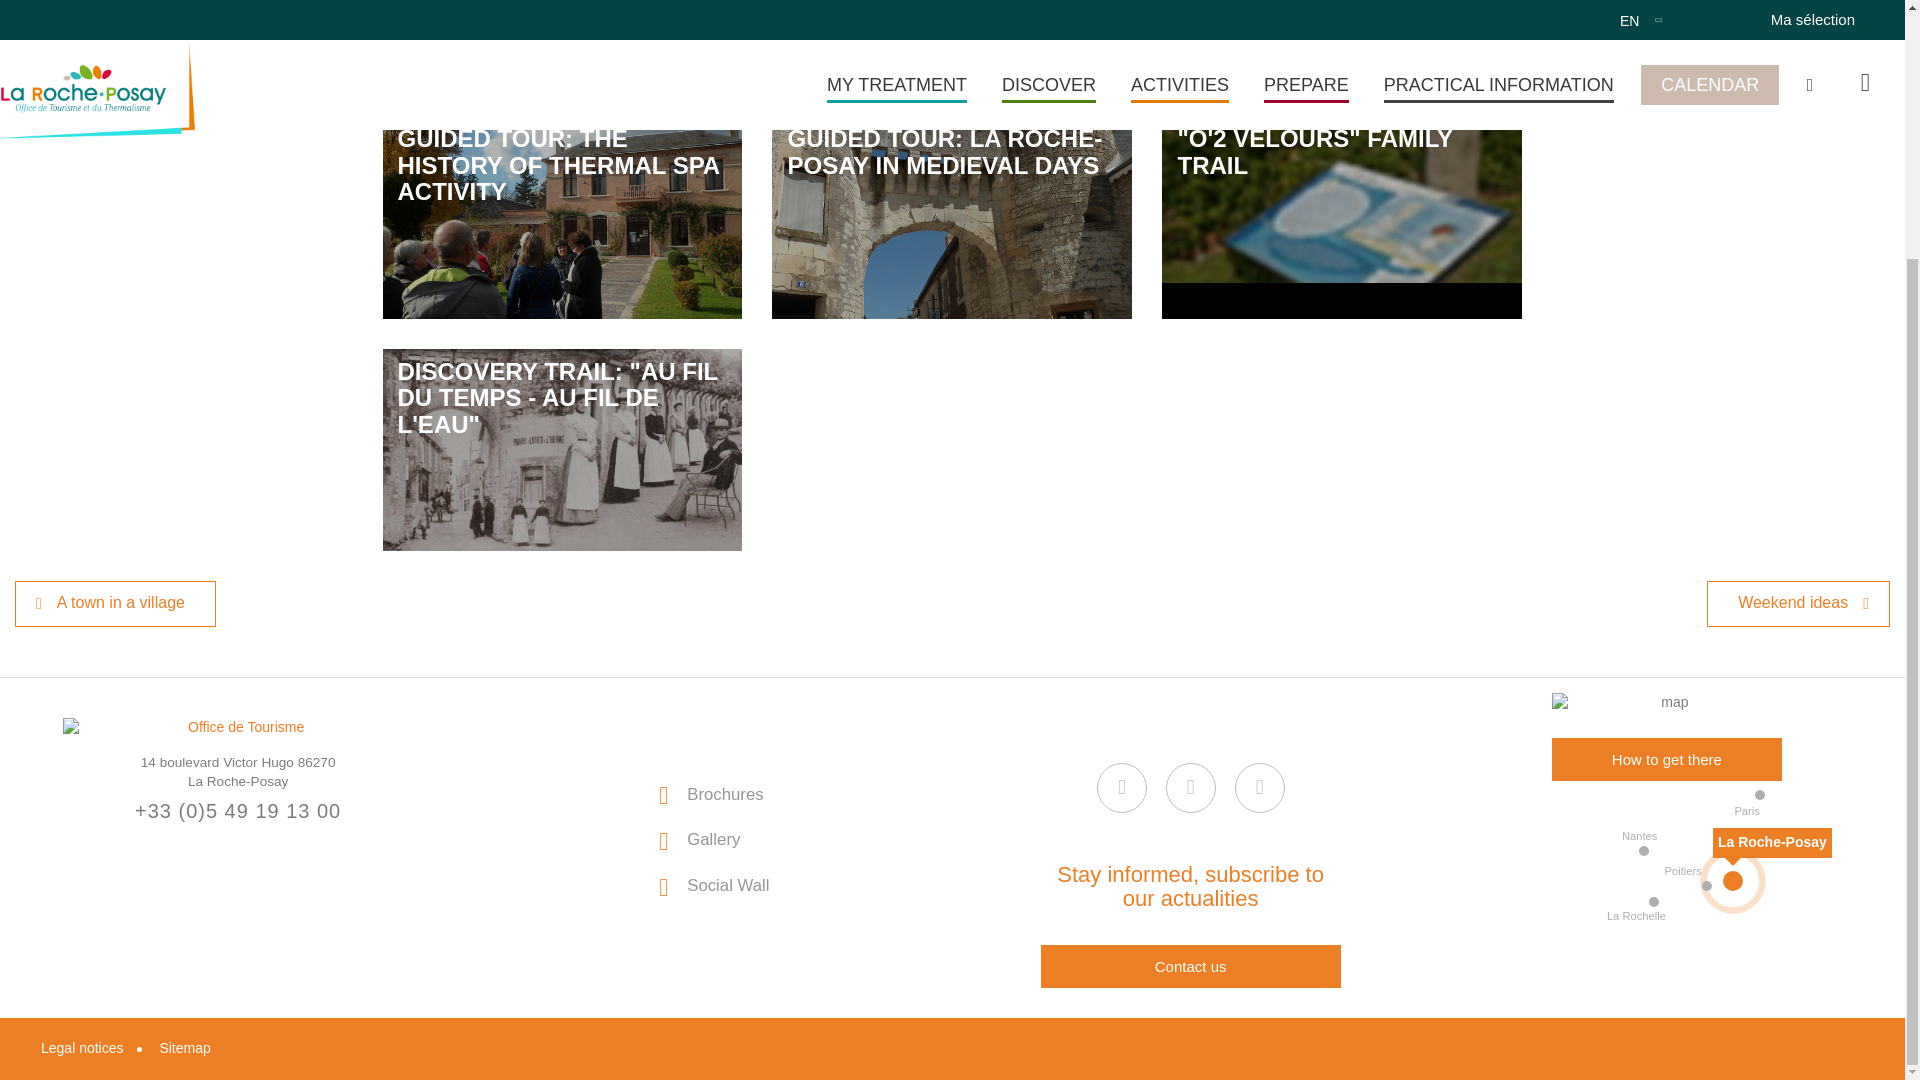 The image size is (1920, 1080). Describe the element at coordinates (238, 728) in the screenshot. I see `Logo de l'office de tourisme` at that location.